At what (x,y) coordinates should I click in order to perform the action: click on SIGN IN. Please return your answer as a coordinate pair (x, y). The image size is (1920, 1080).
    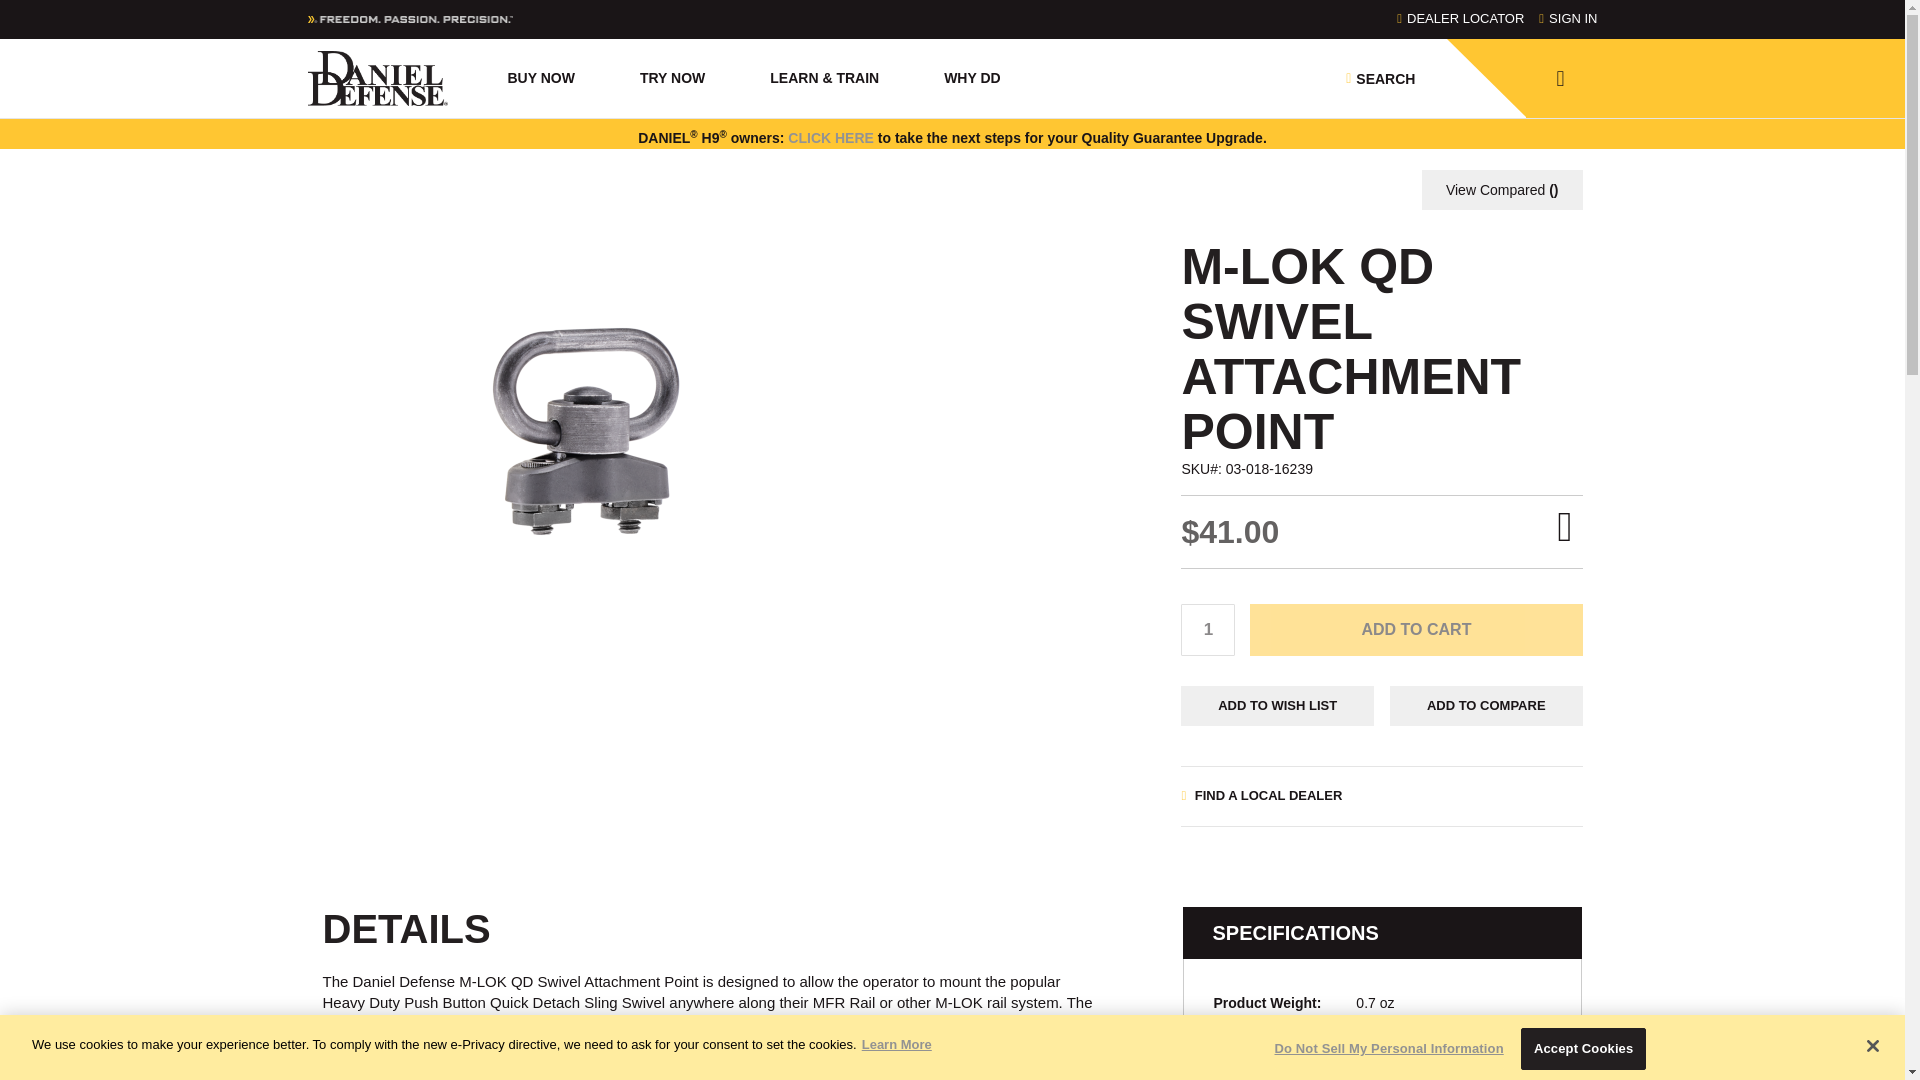
    Looking at the image, I should click on (1568, 18).